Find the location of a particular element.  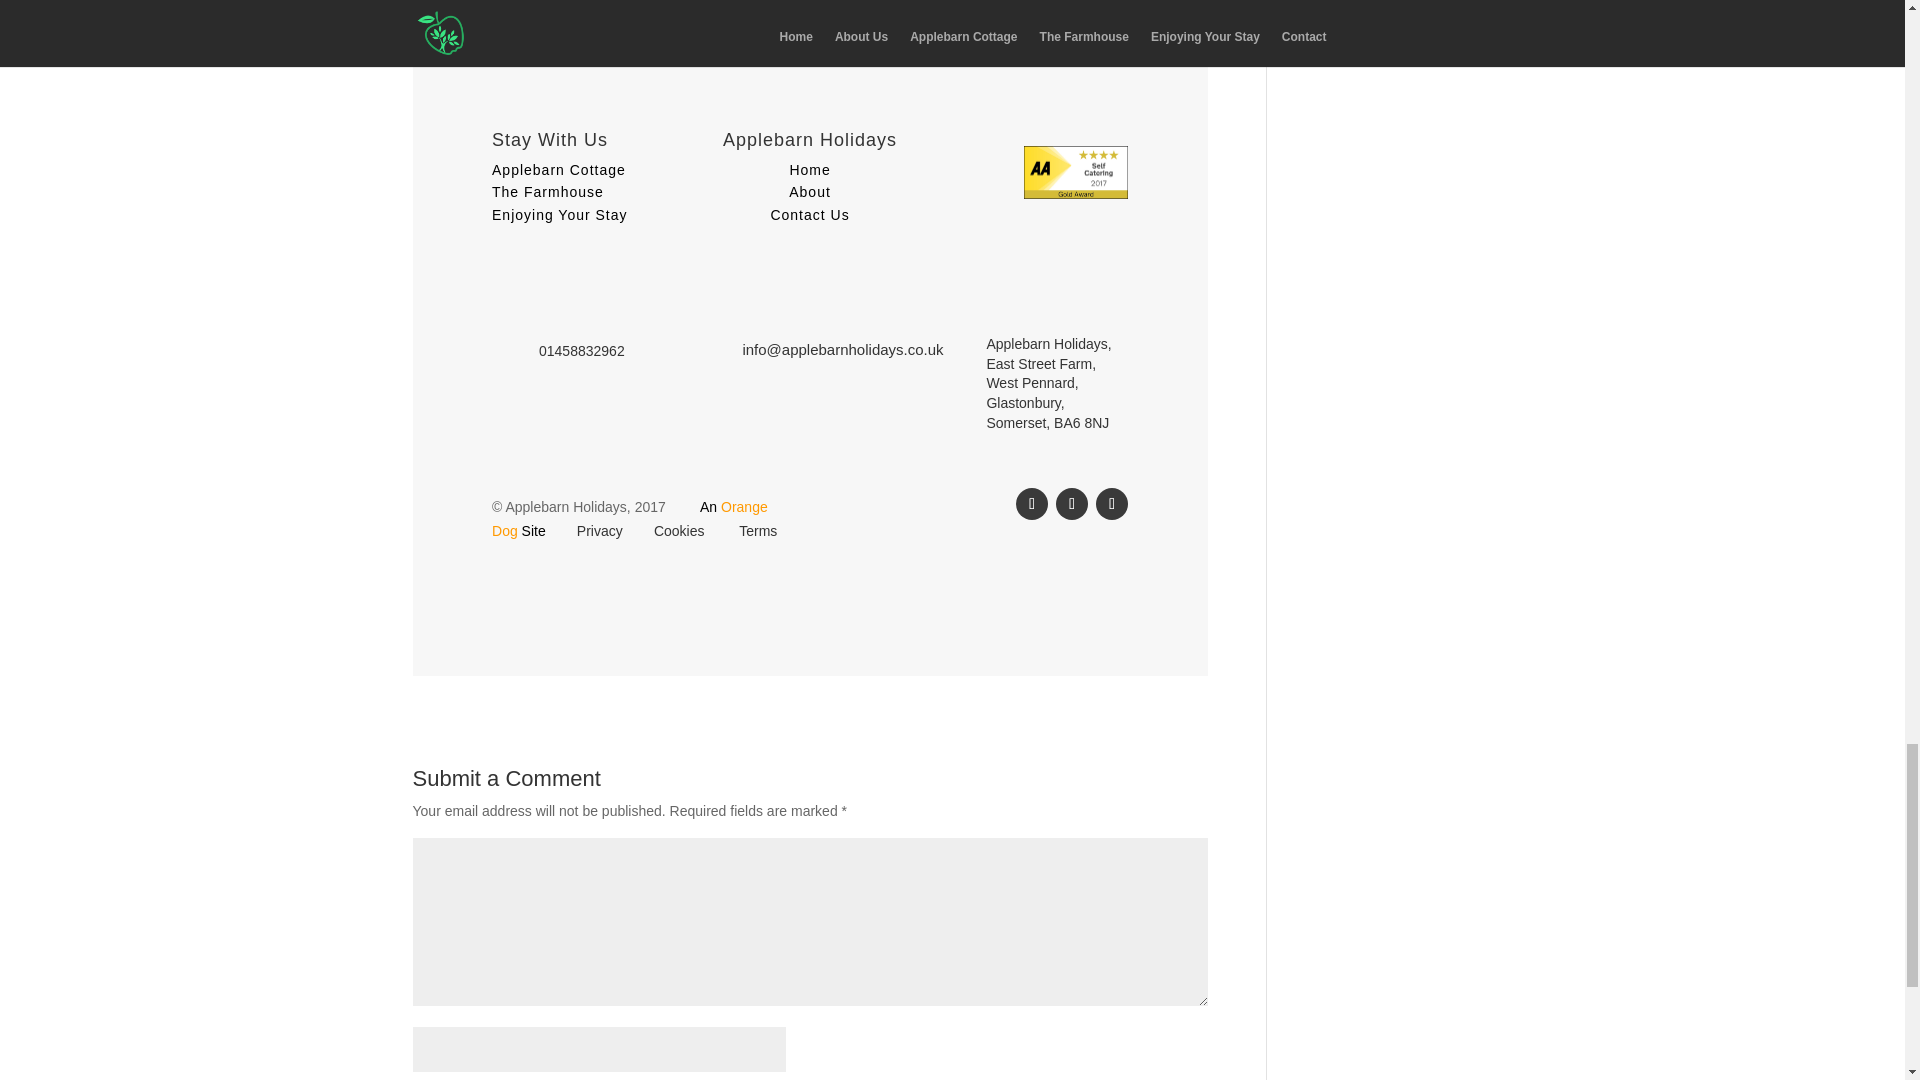

Follow on X is located at coordinates (1072, 504).